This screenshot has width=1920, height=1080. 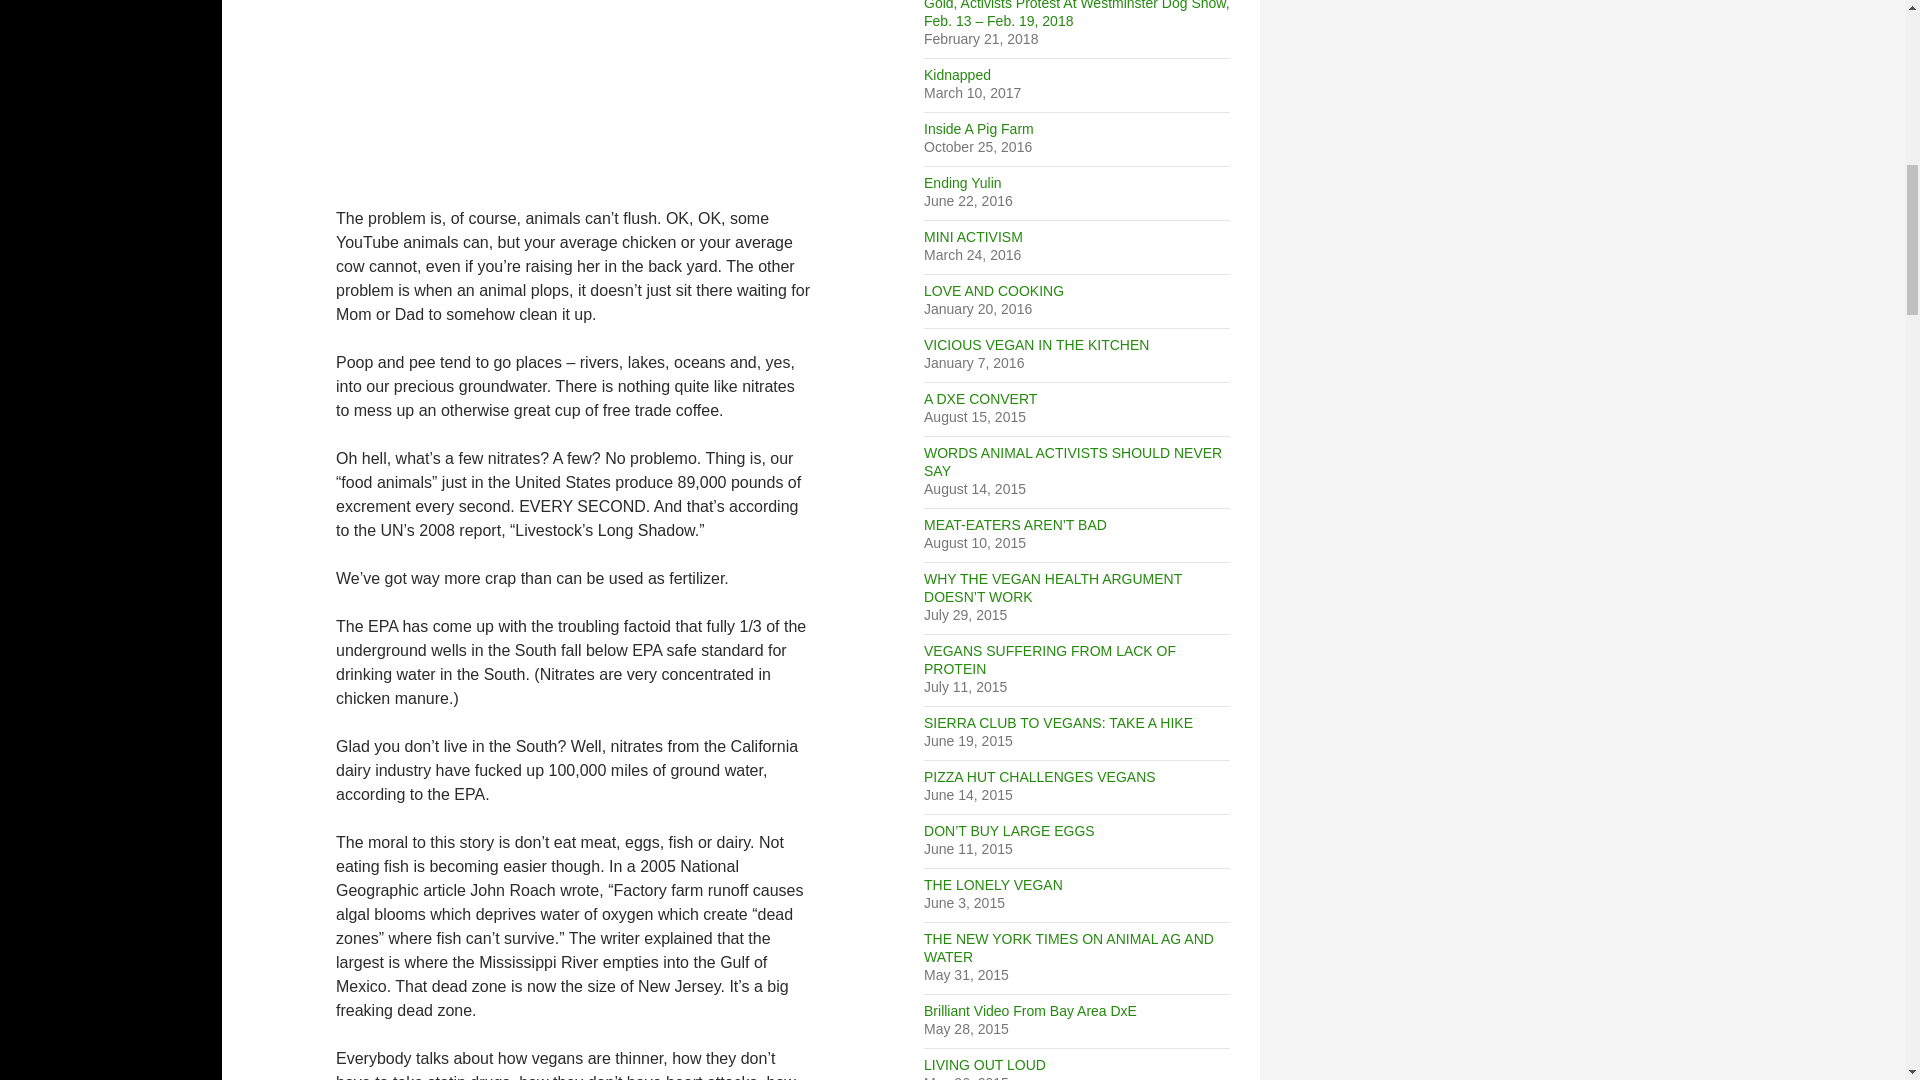 I want to click on MINI ACTIVISM, so click(x=973, y=236).